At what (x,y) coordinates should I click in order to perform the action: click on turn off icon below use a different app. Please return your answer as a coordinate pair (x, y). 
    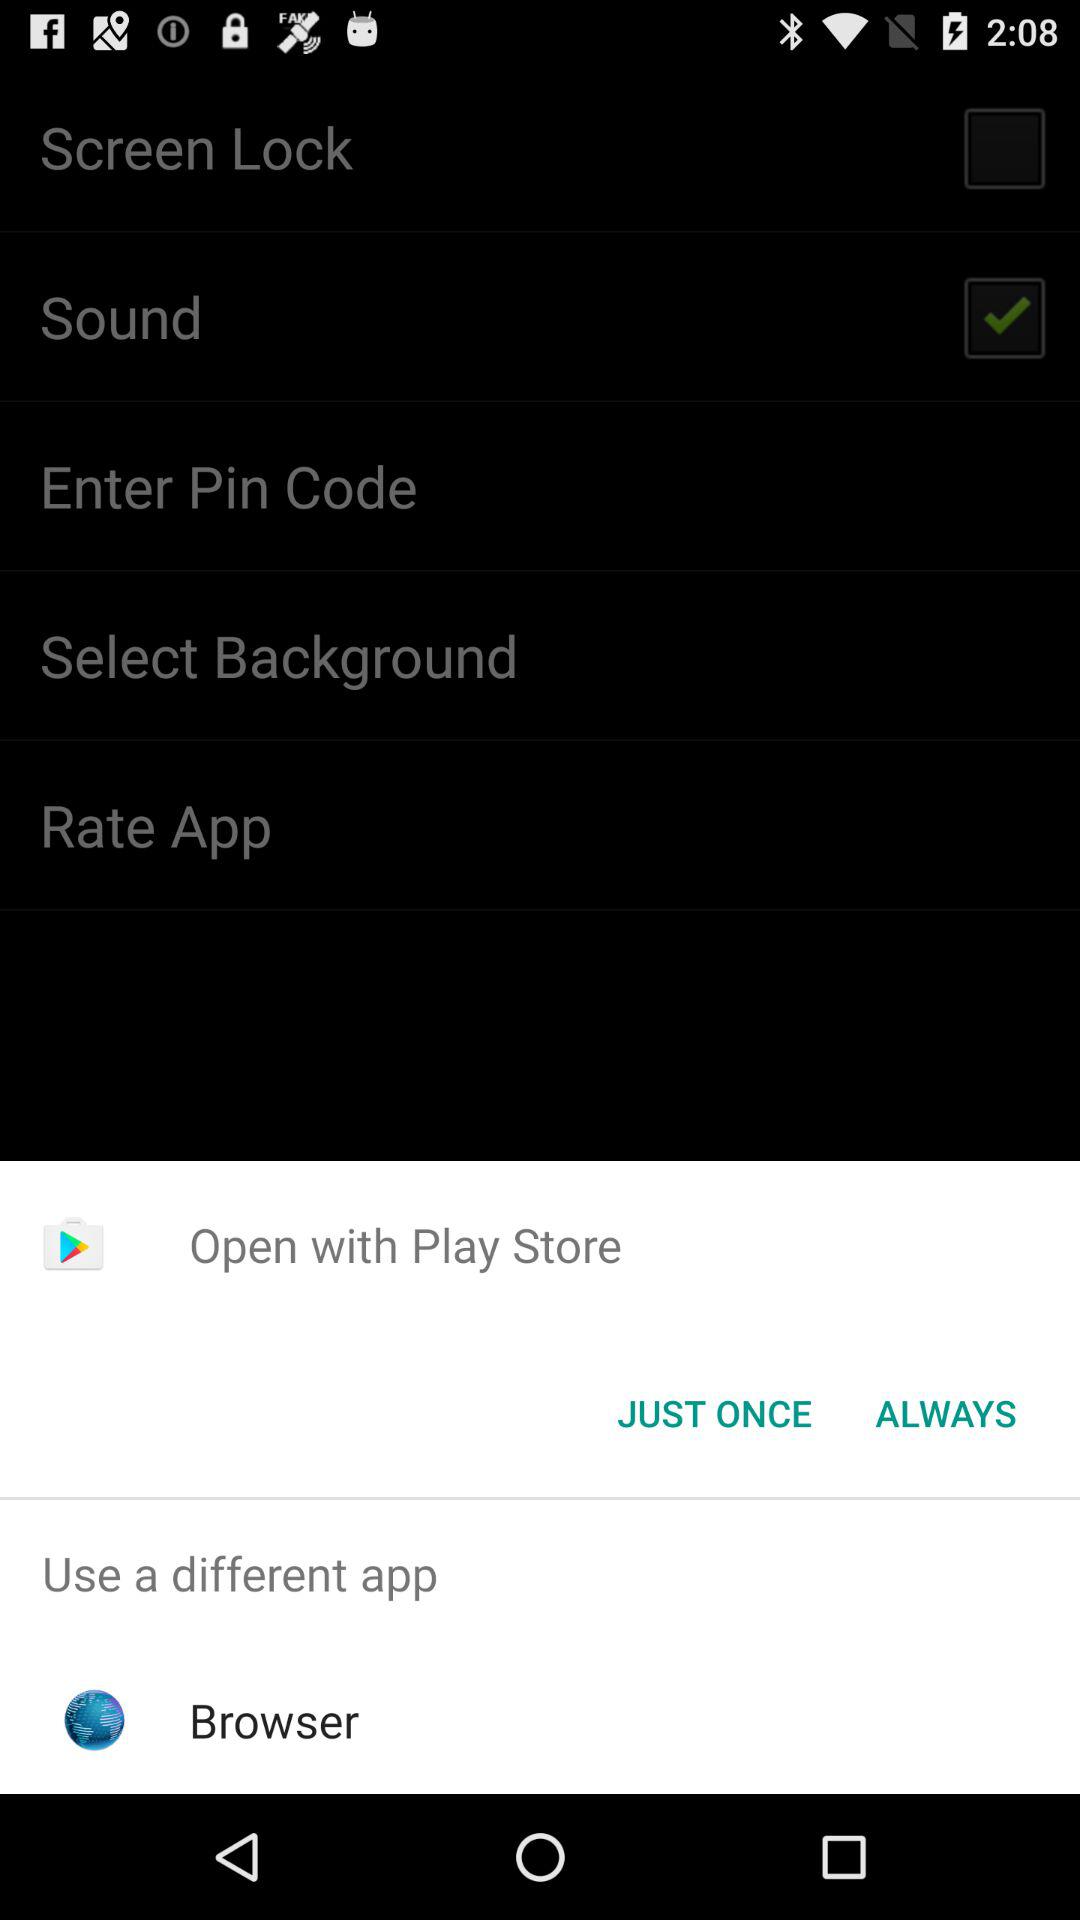
    Looking at the image, I should click on (274, 1720).